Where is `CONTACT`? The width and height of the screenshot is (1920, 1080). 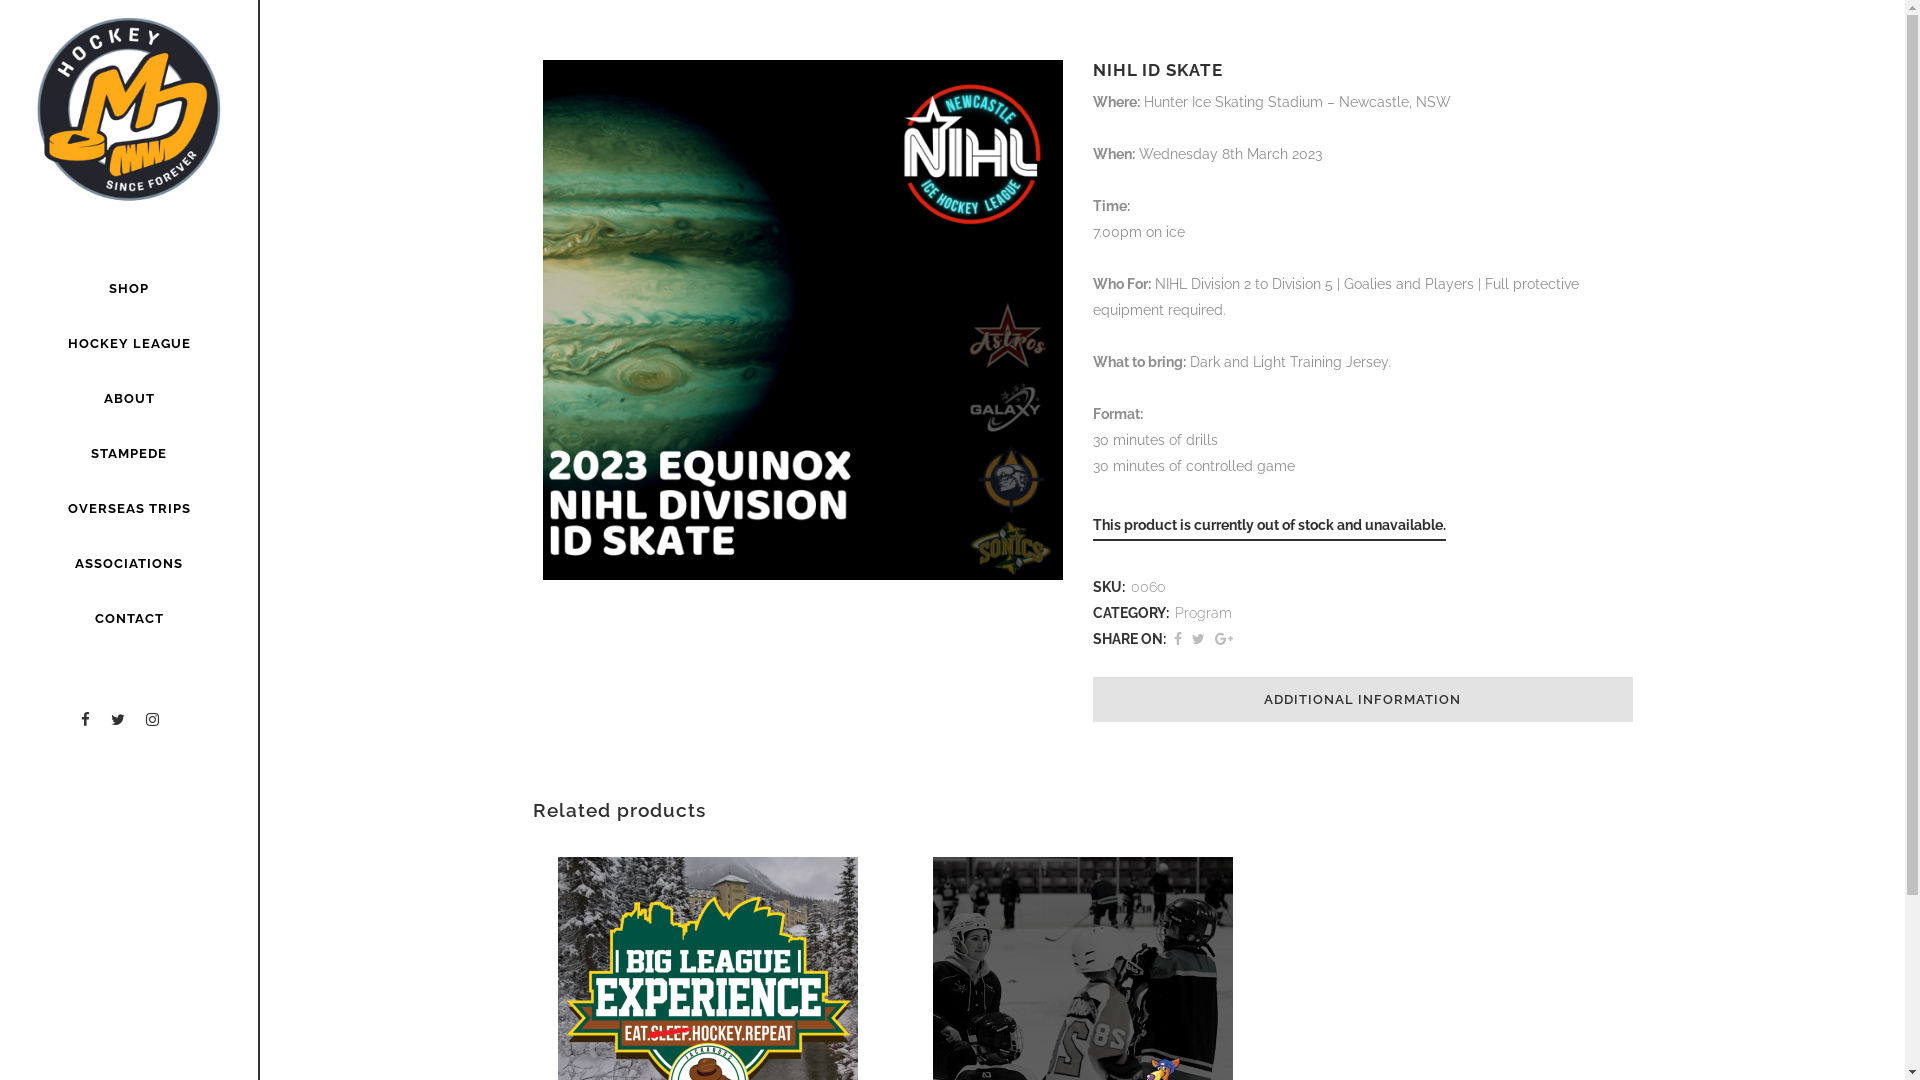
CONTACT is located at coordinates (129, 618).